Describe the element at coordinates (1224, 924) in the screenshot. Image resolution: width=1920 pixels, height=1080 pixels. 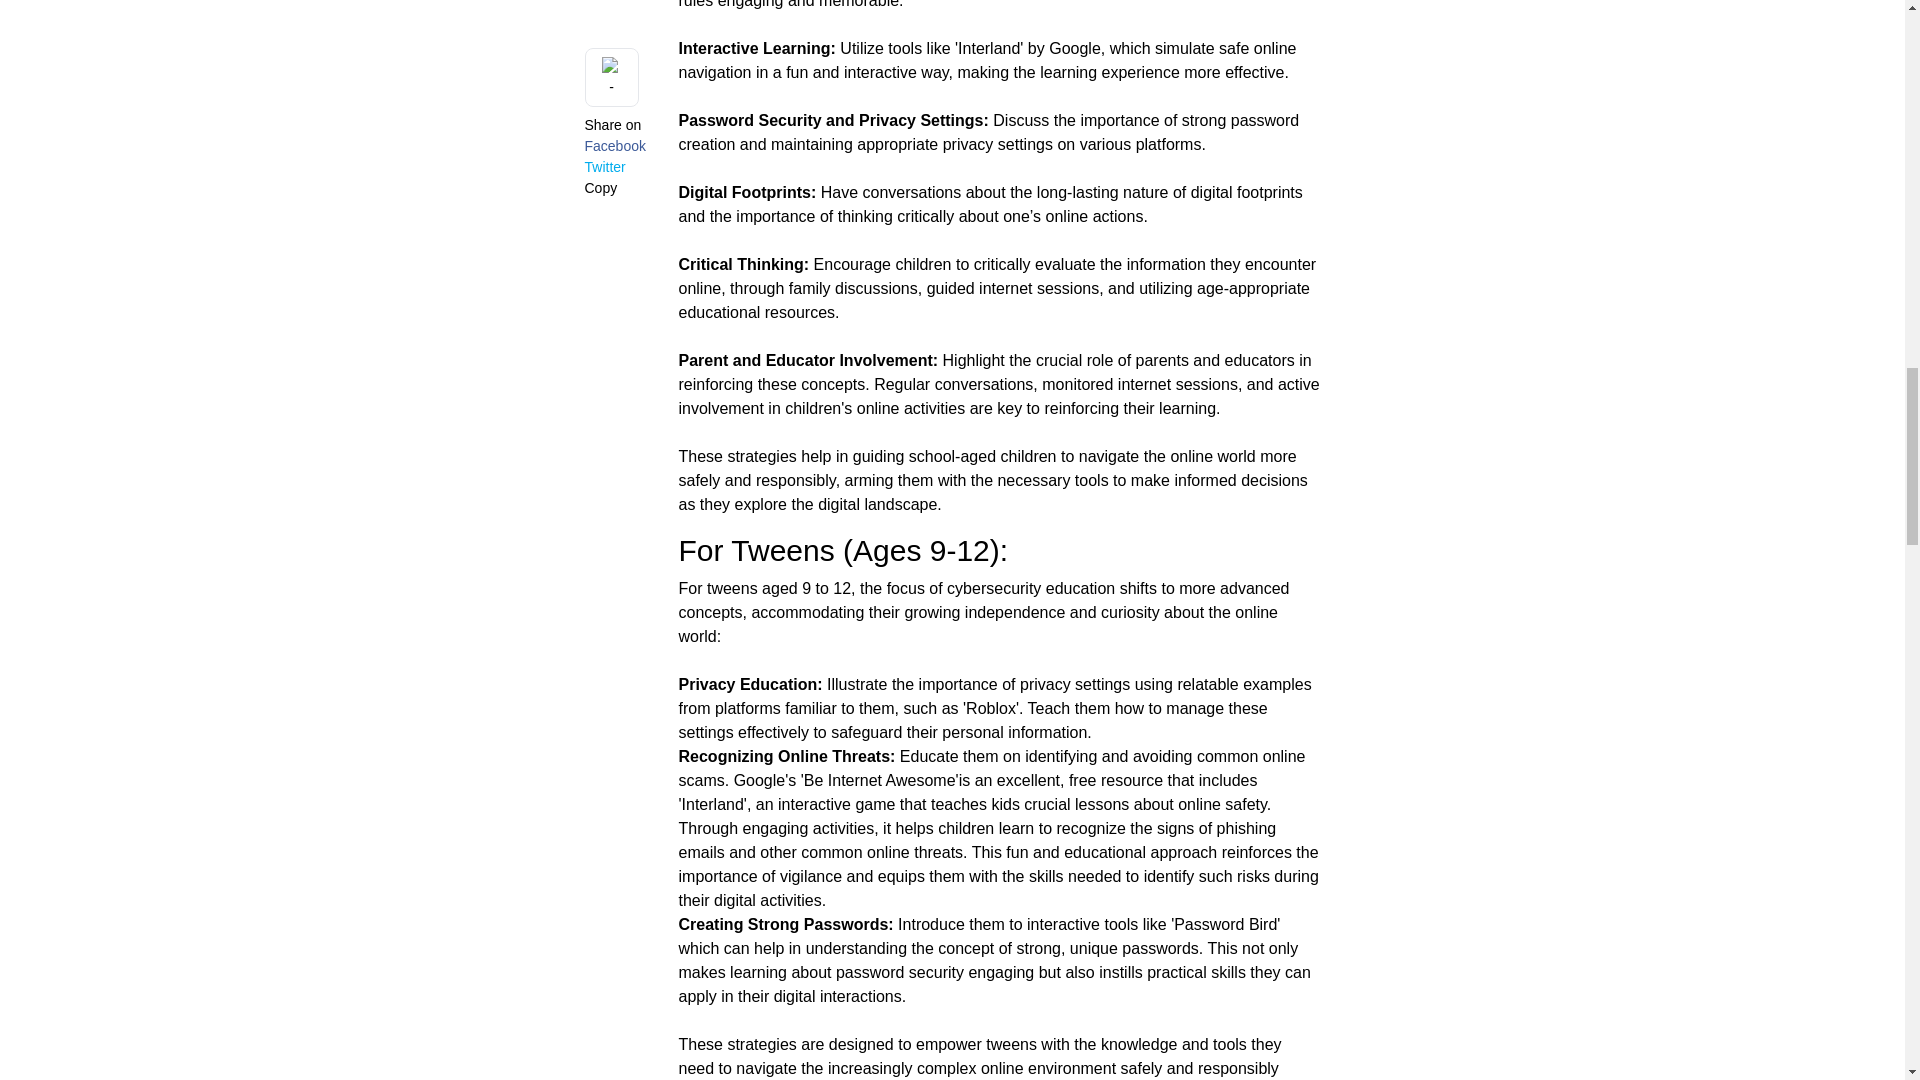
I see `Password Bird` at that location.